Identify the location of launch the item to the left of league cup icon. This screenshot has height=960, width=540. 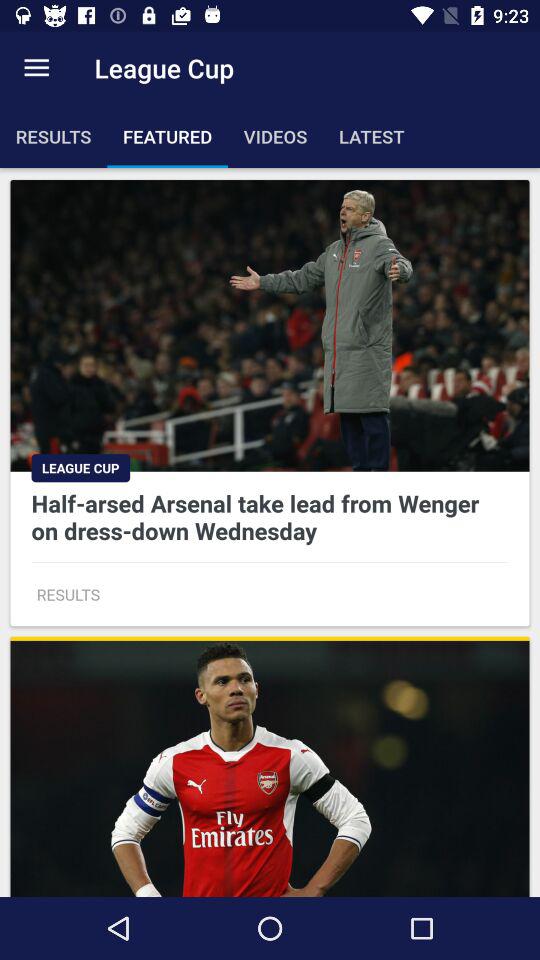
(36, 68).